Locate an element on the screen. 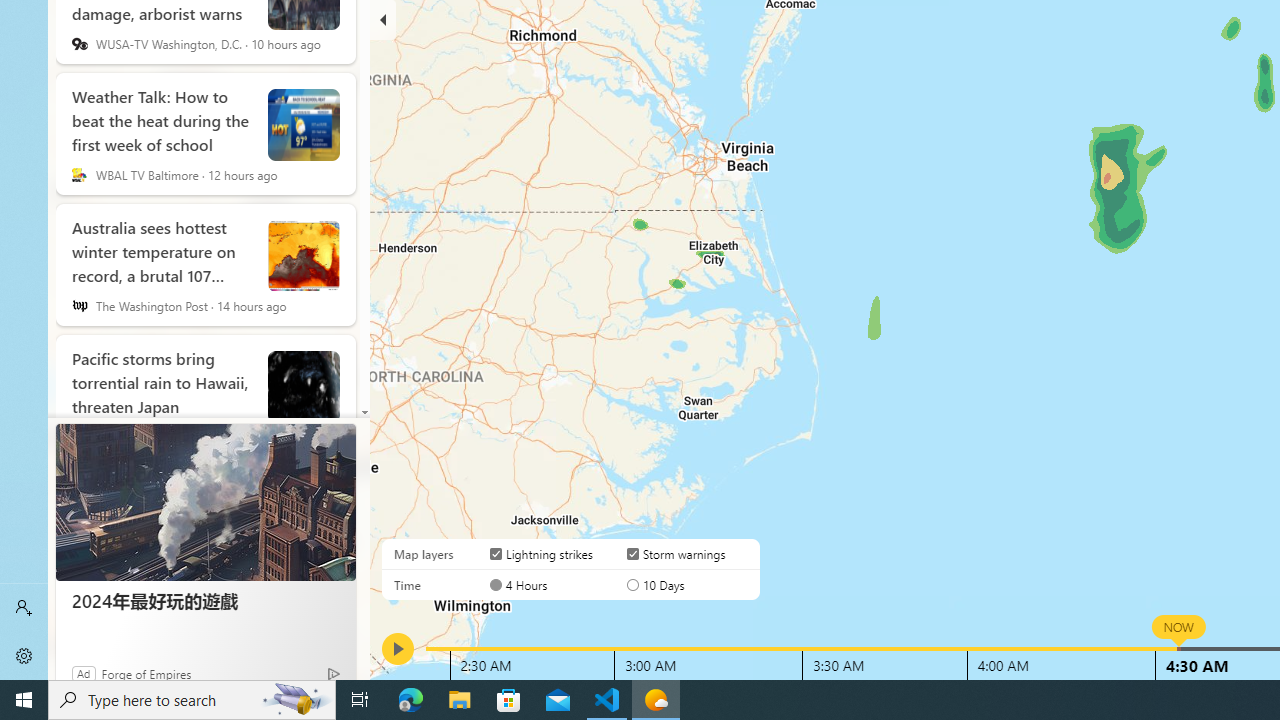 This screenshot has height=720, width=1280. Sign in is located at coordinates (24, 608).